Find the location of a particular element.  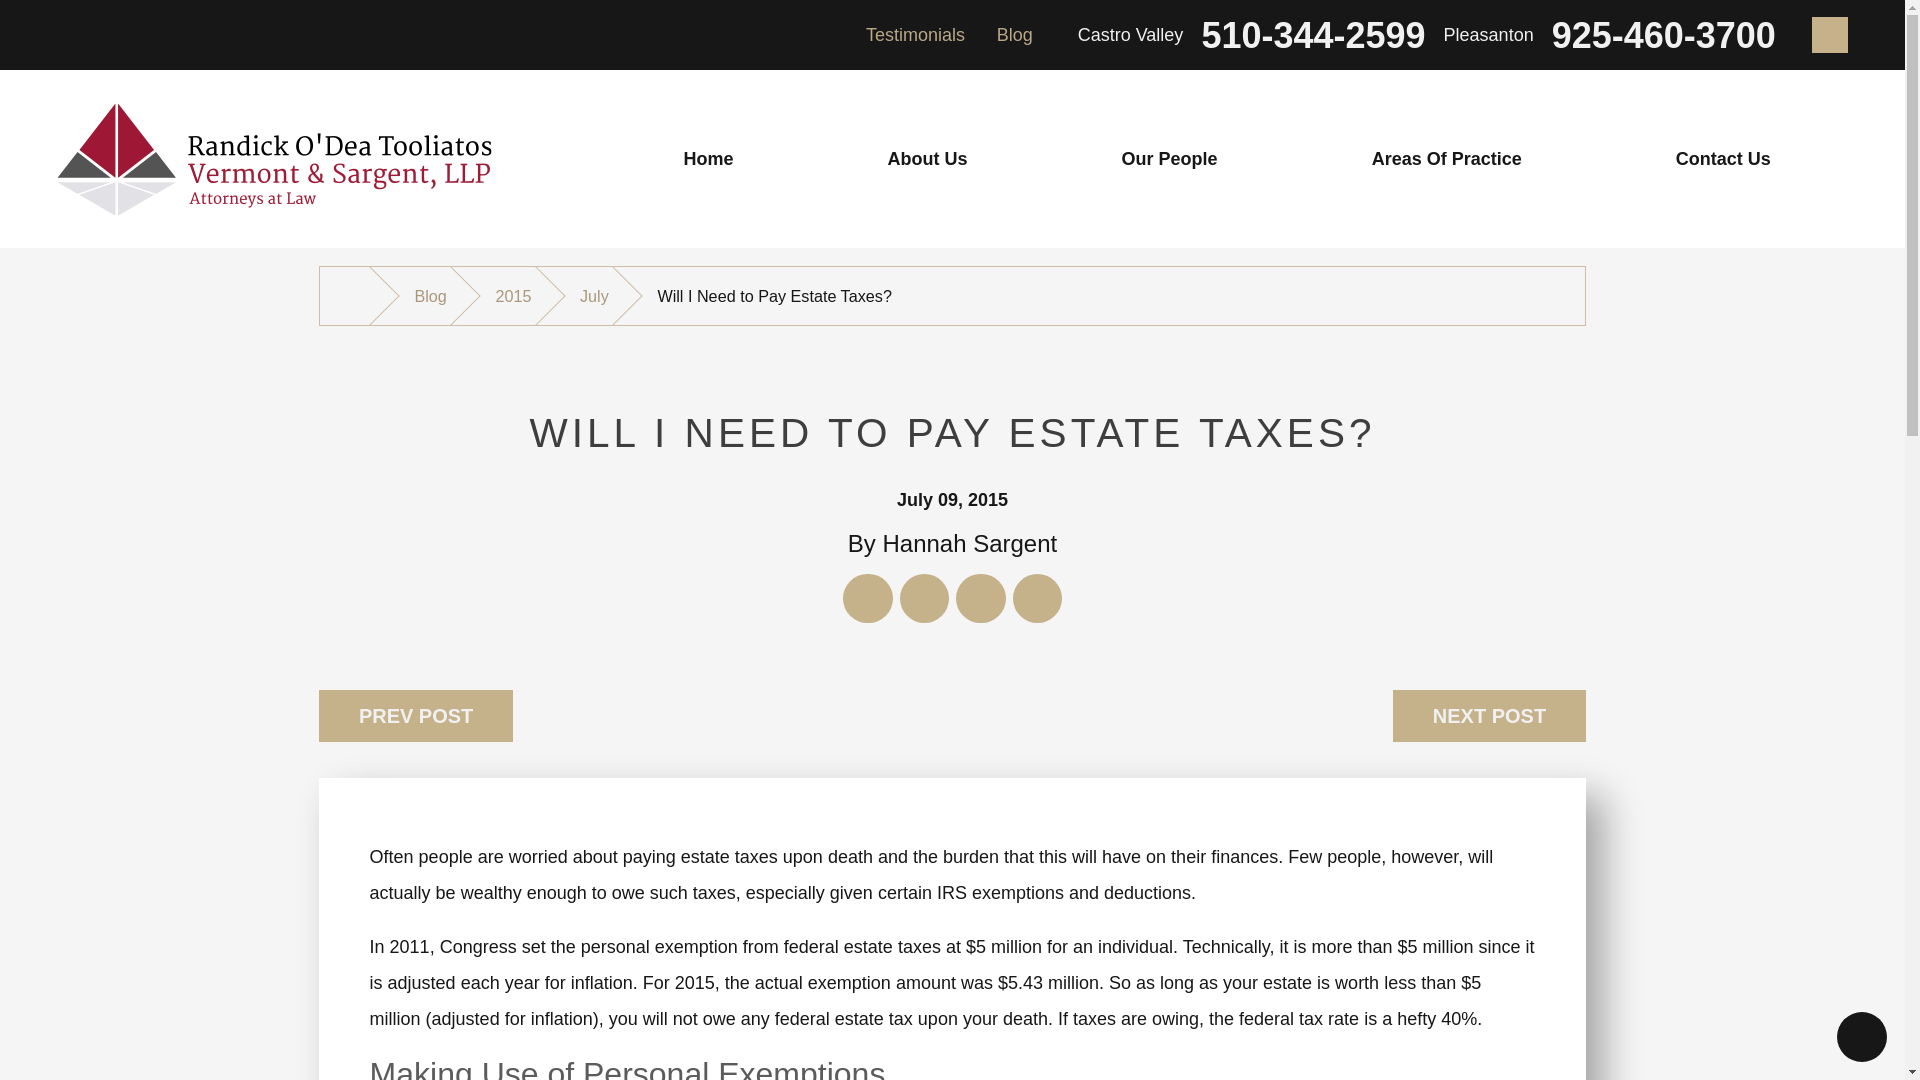

Open the accessibility options menu is located at coordinates (1862, 1036).